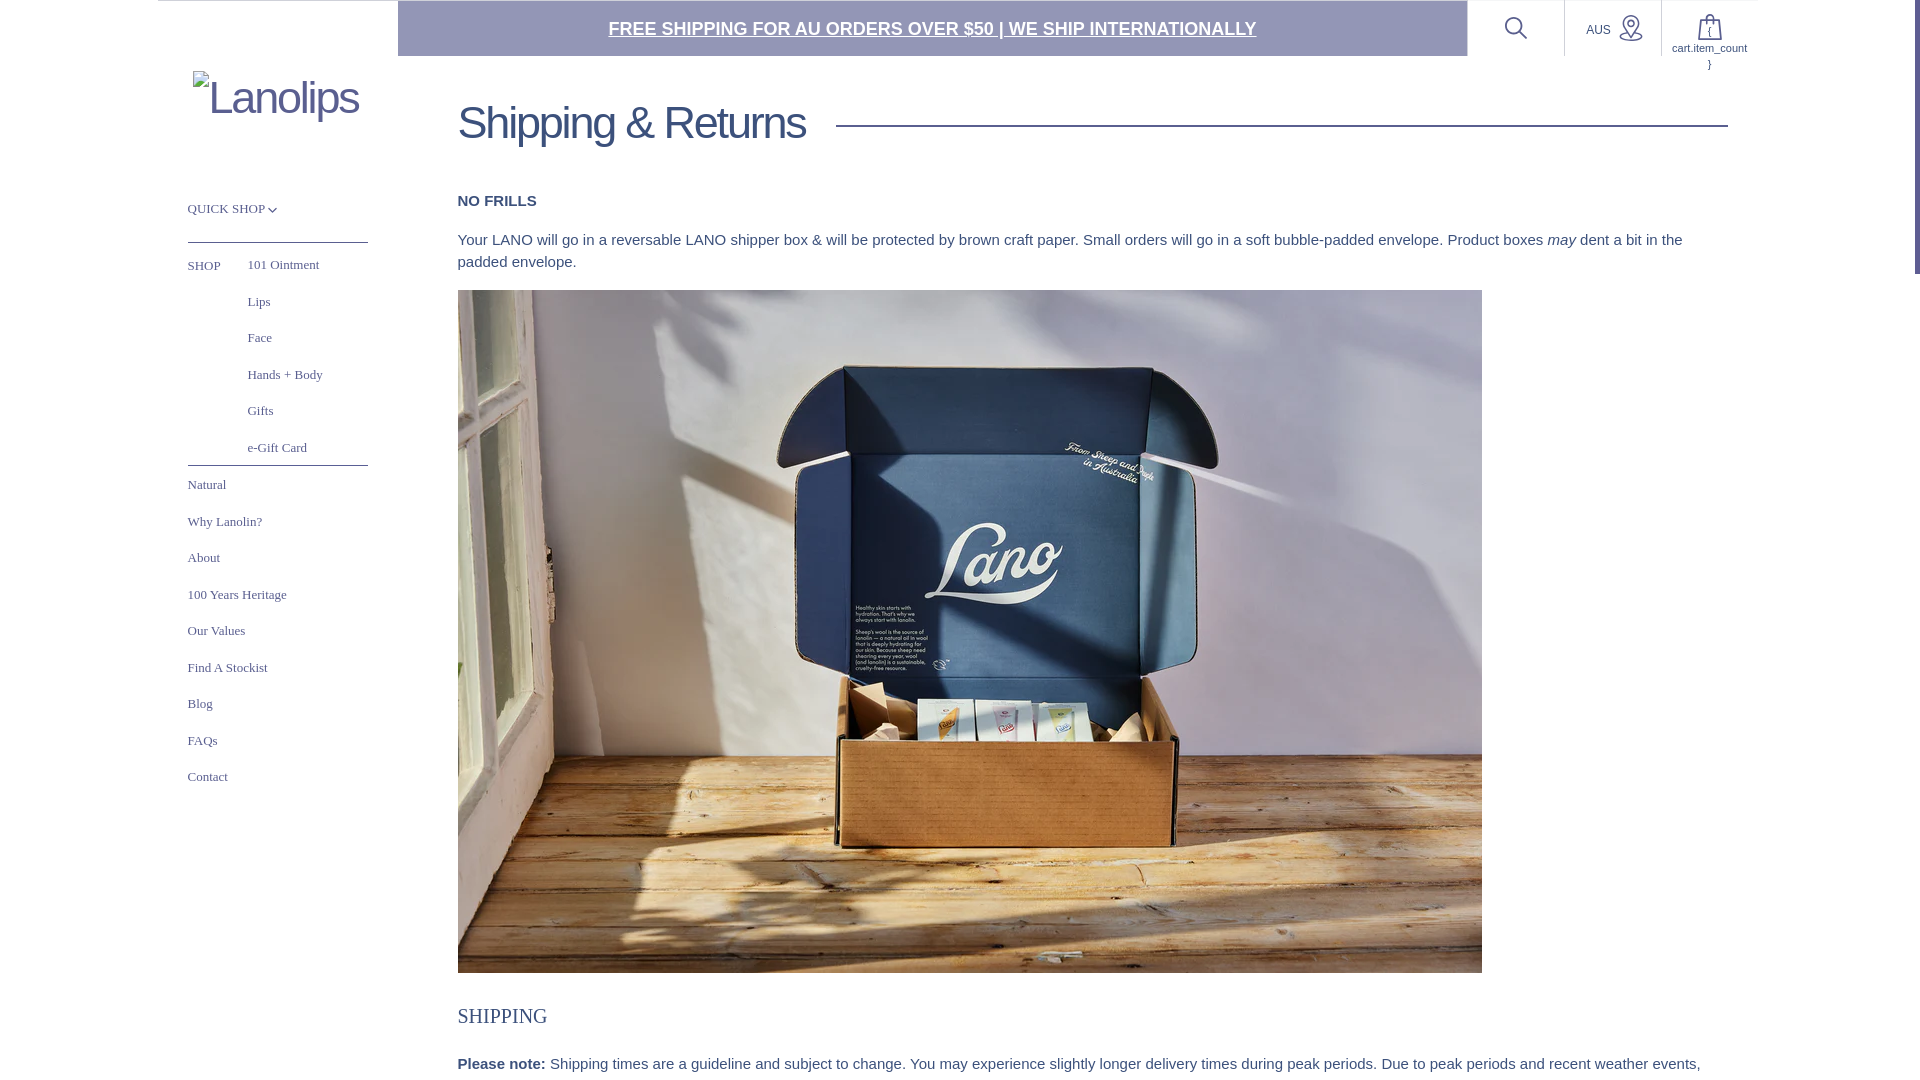  I want to click on Why Lanolin?, so click(226, 520).